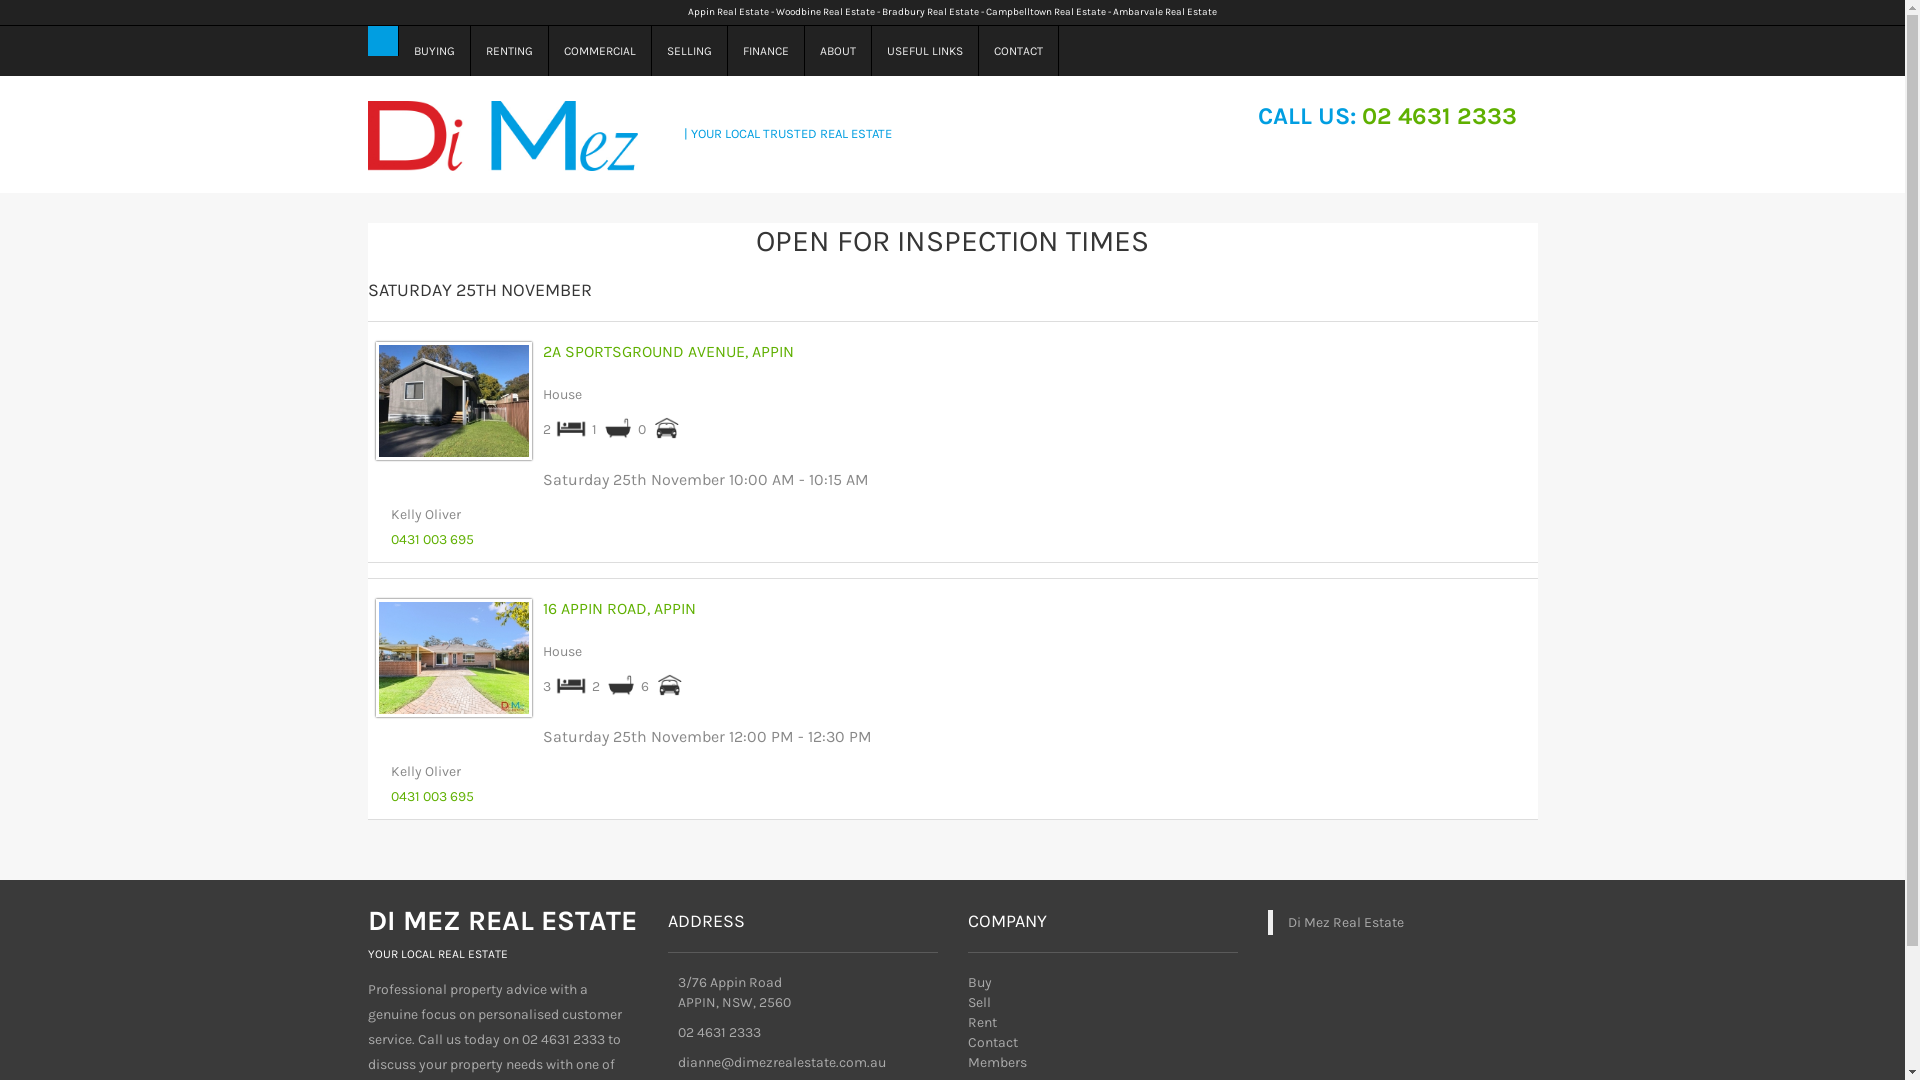  Describe the element at coordinates (509, 51) in the screenshot. I see `RENTING` at that location.